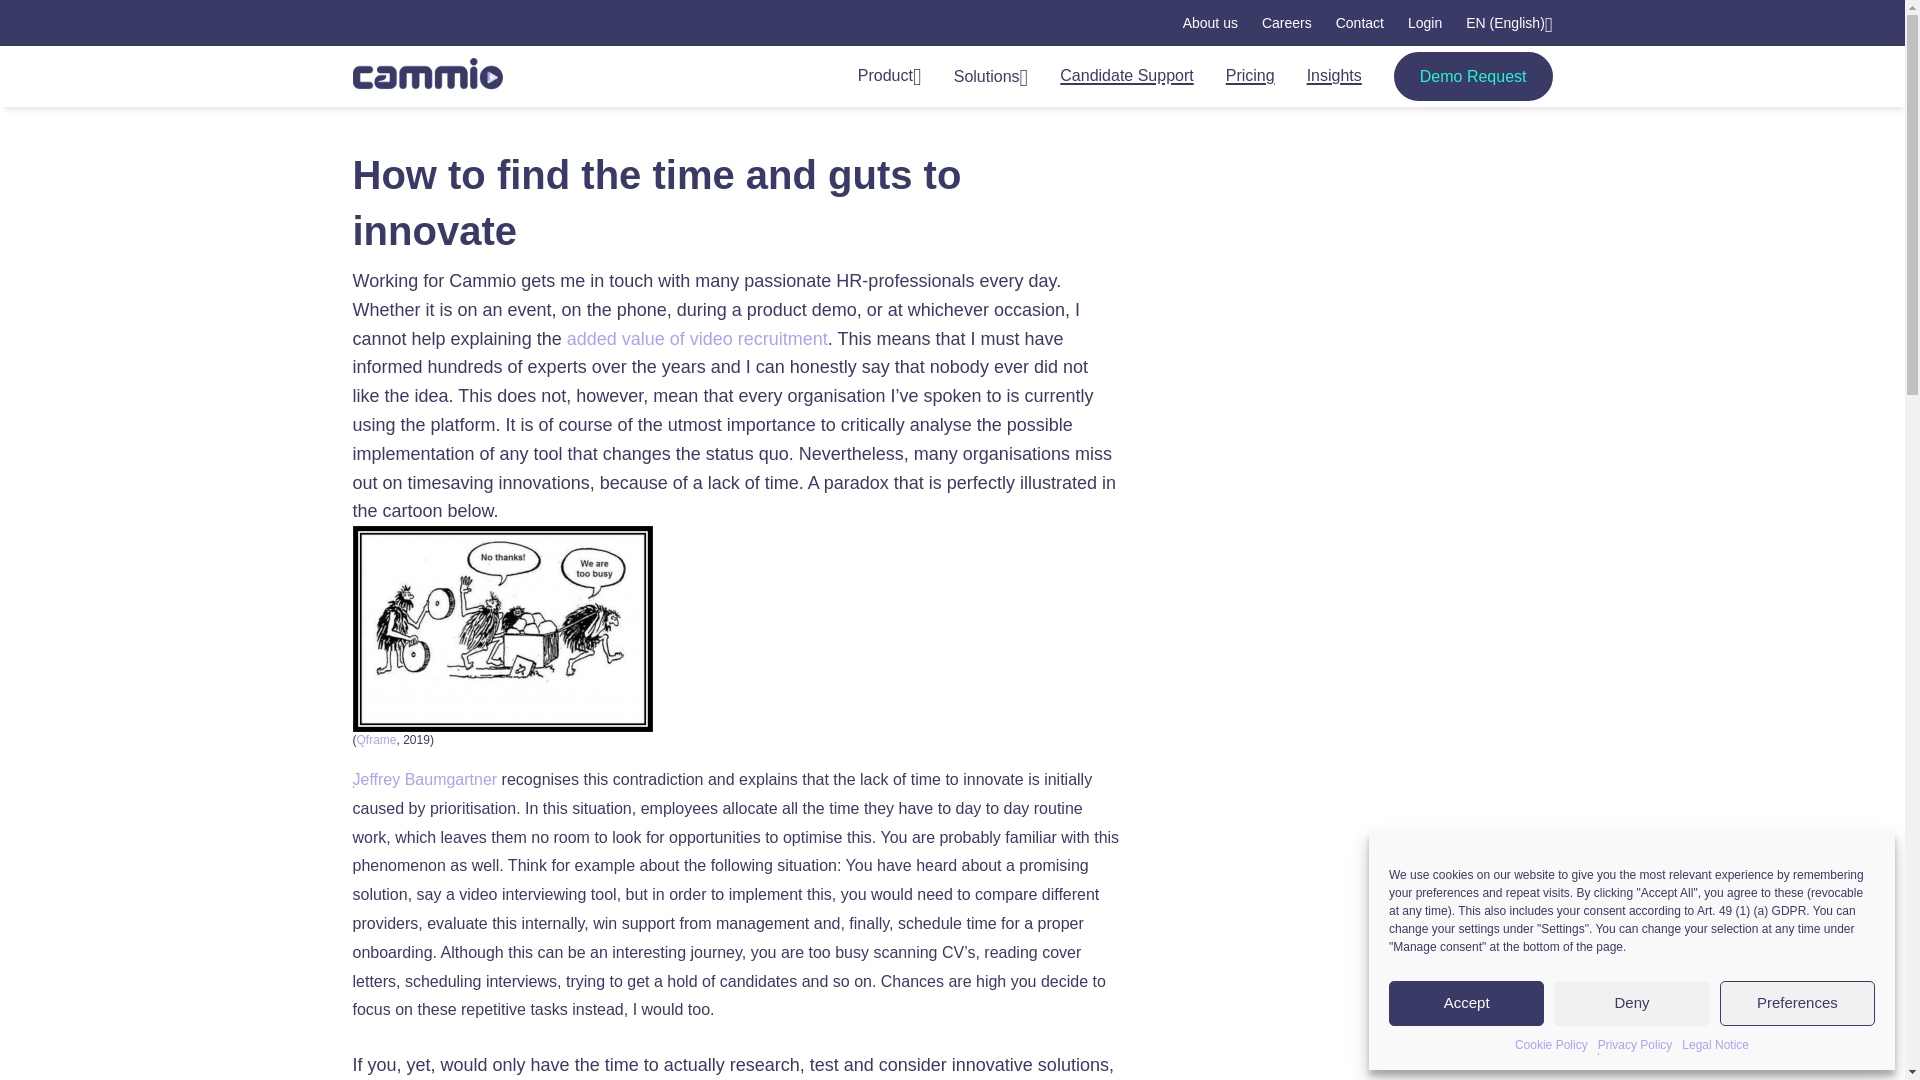 This screenshot has width=1920, height=1080. What do you see at coordinates (1126, 76) in the screenshot?
I see `Candidate Support` at bounding box center [1126, 76].